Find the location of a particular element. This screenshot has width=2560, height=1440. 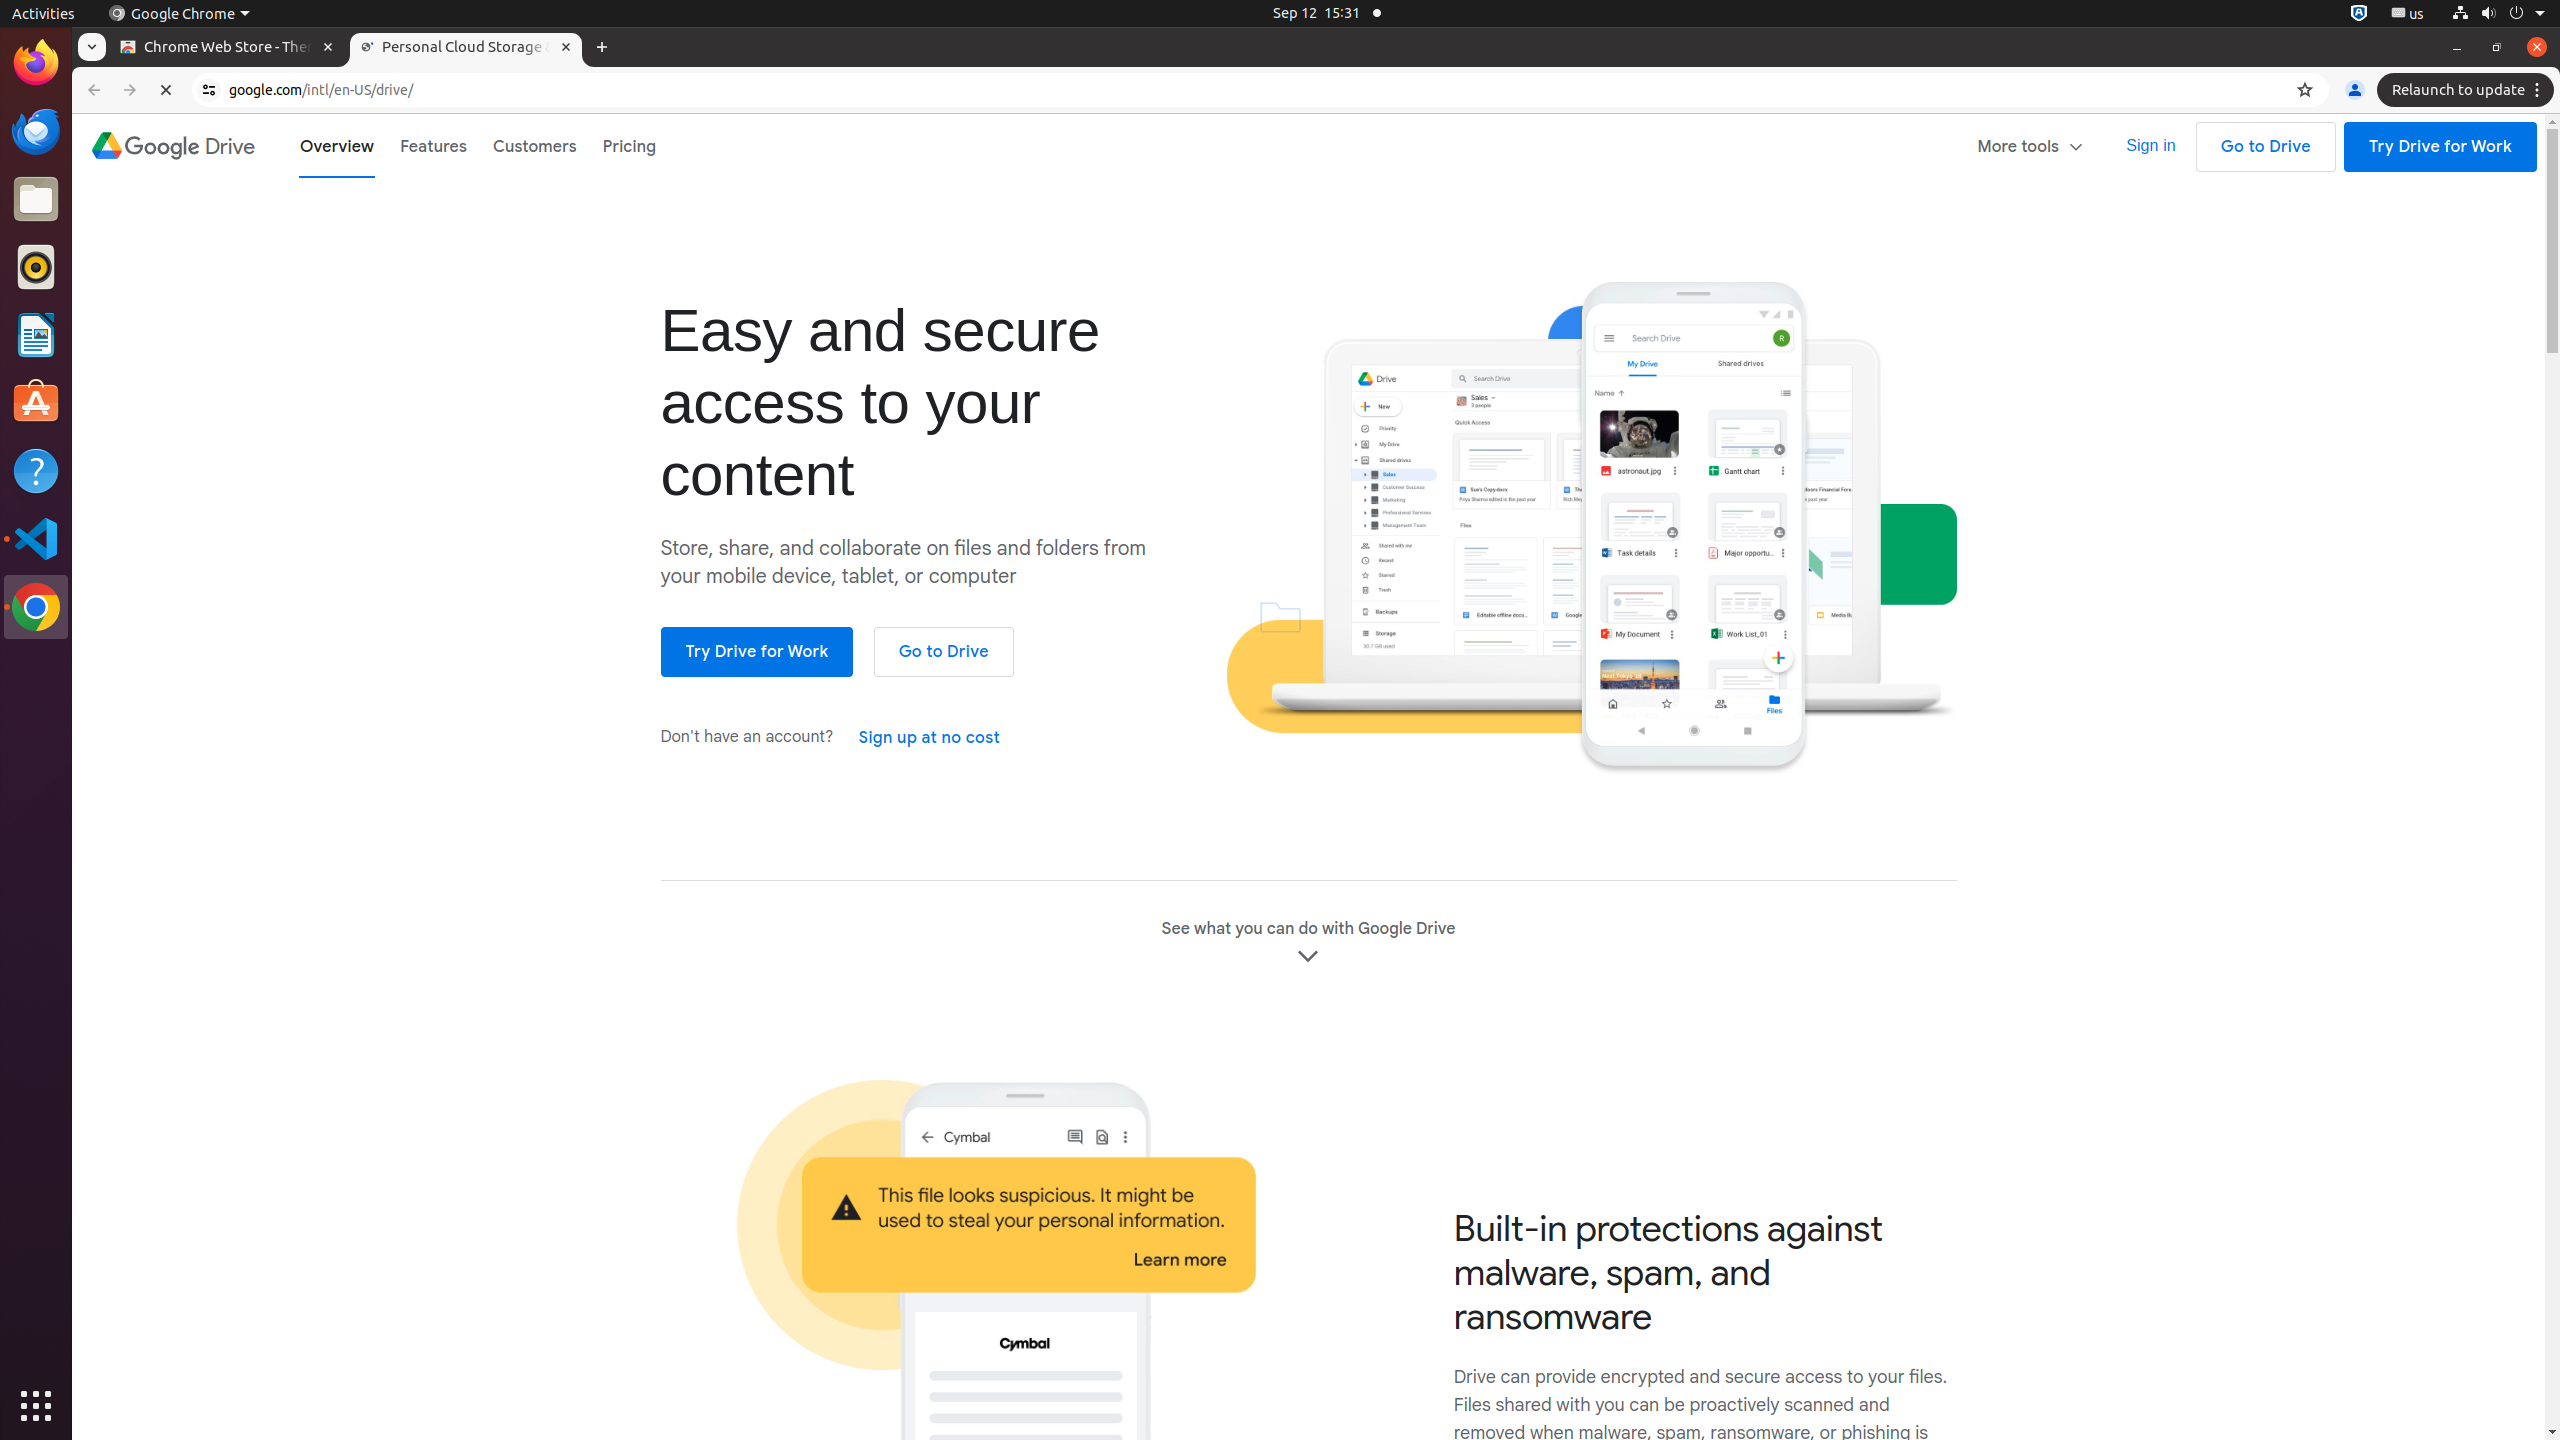

Customers is located at coordinates (535, 146).